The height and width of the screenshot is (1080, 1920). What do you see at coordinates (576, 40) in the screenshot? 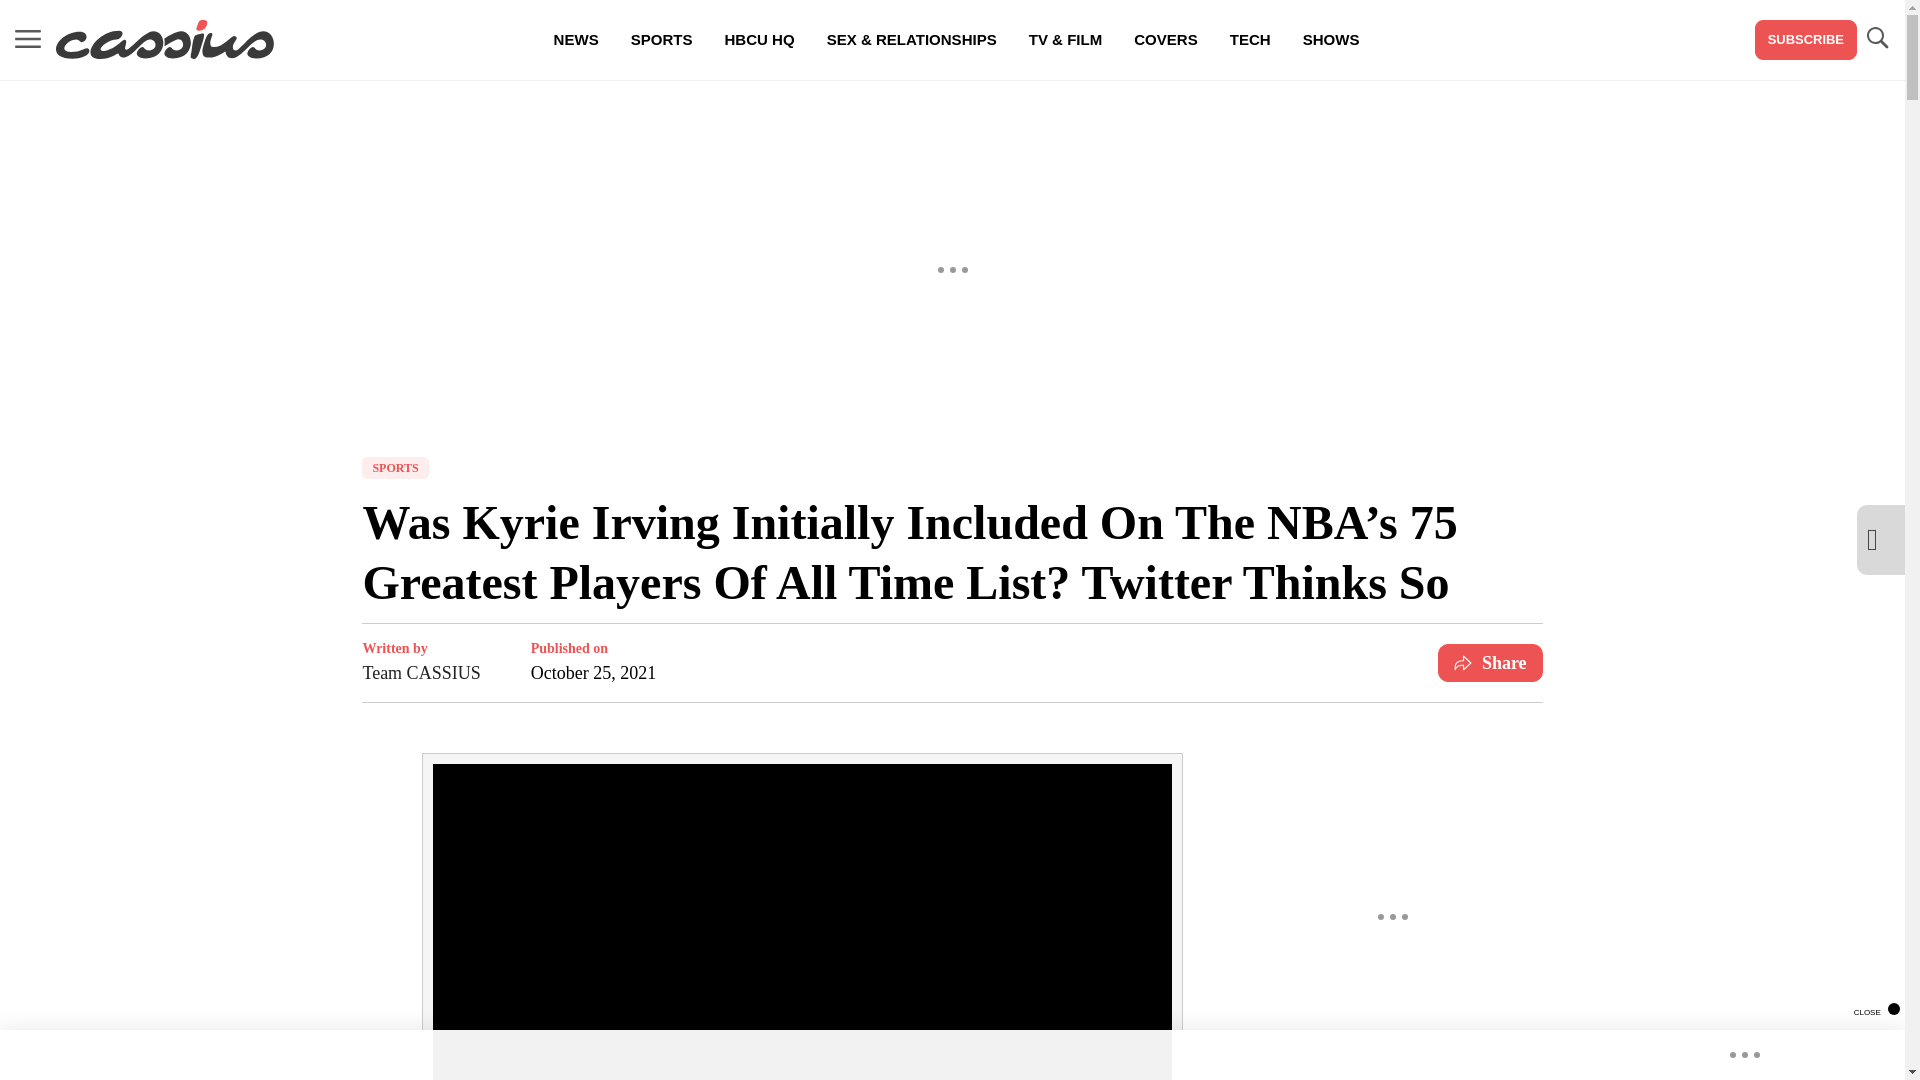
I see `NEWS` at bounding box center [576, 40].